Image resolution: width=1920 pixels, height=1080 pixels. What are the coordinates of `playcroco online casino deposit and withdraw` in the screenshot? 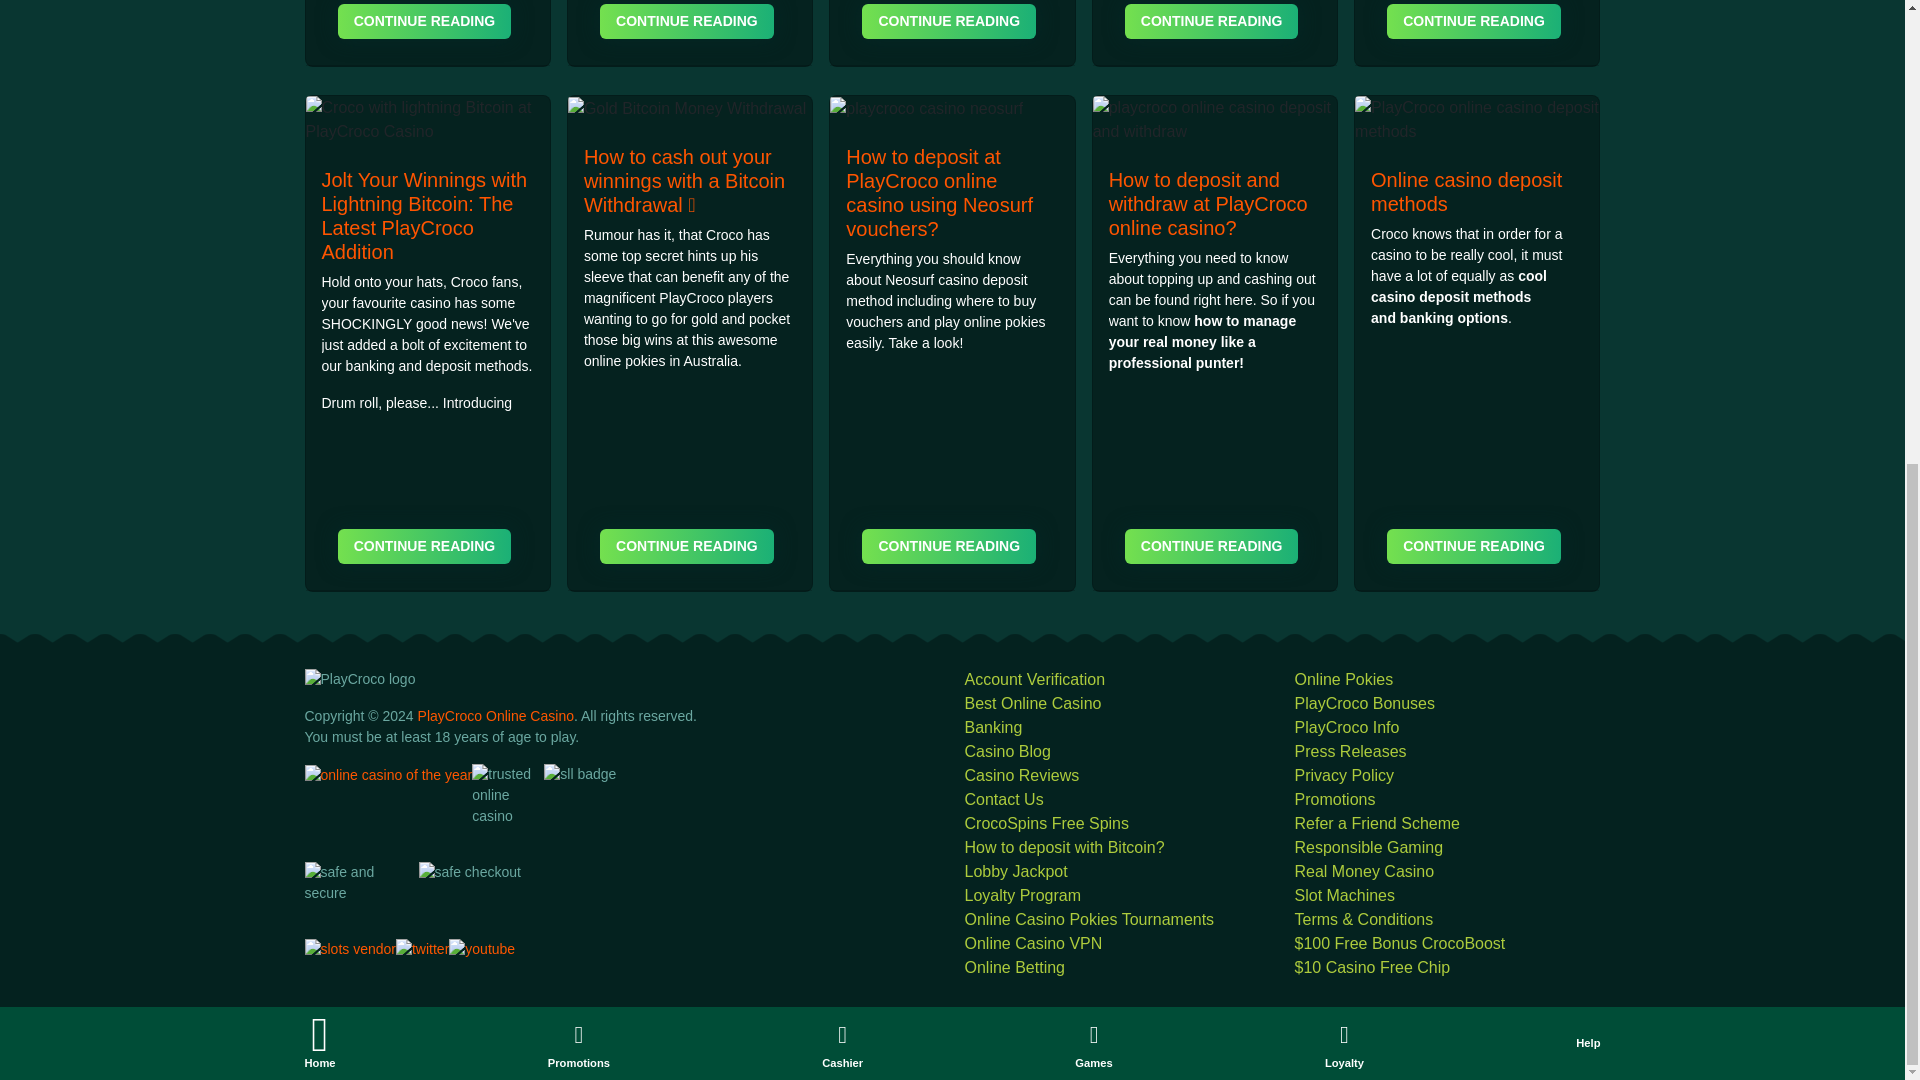 It's located at (1214, 120).